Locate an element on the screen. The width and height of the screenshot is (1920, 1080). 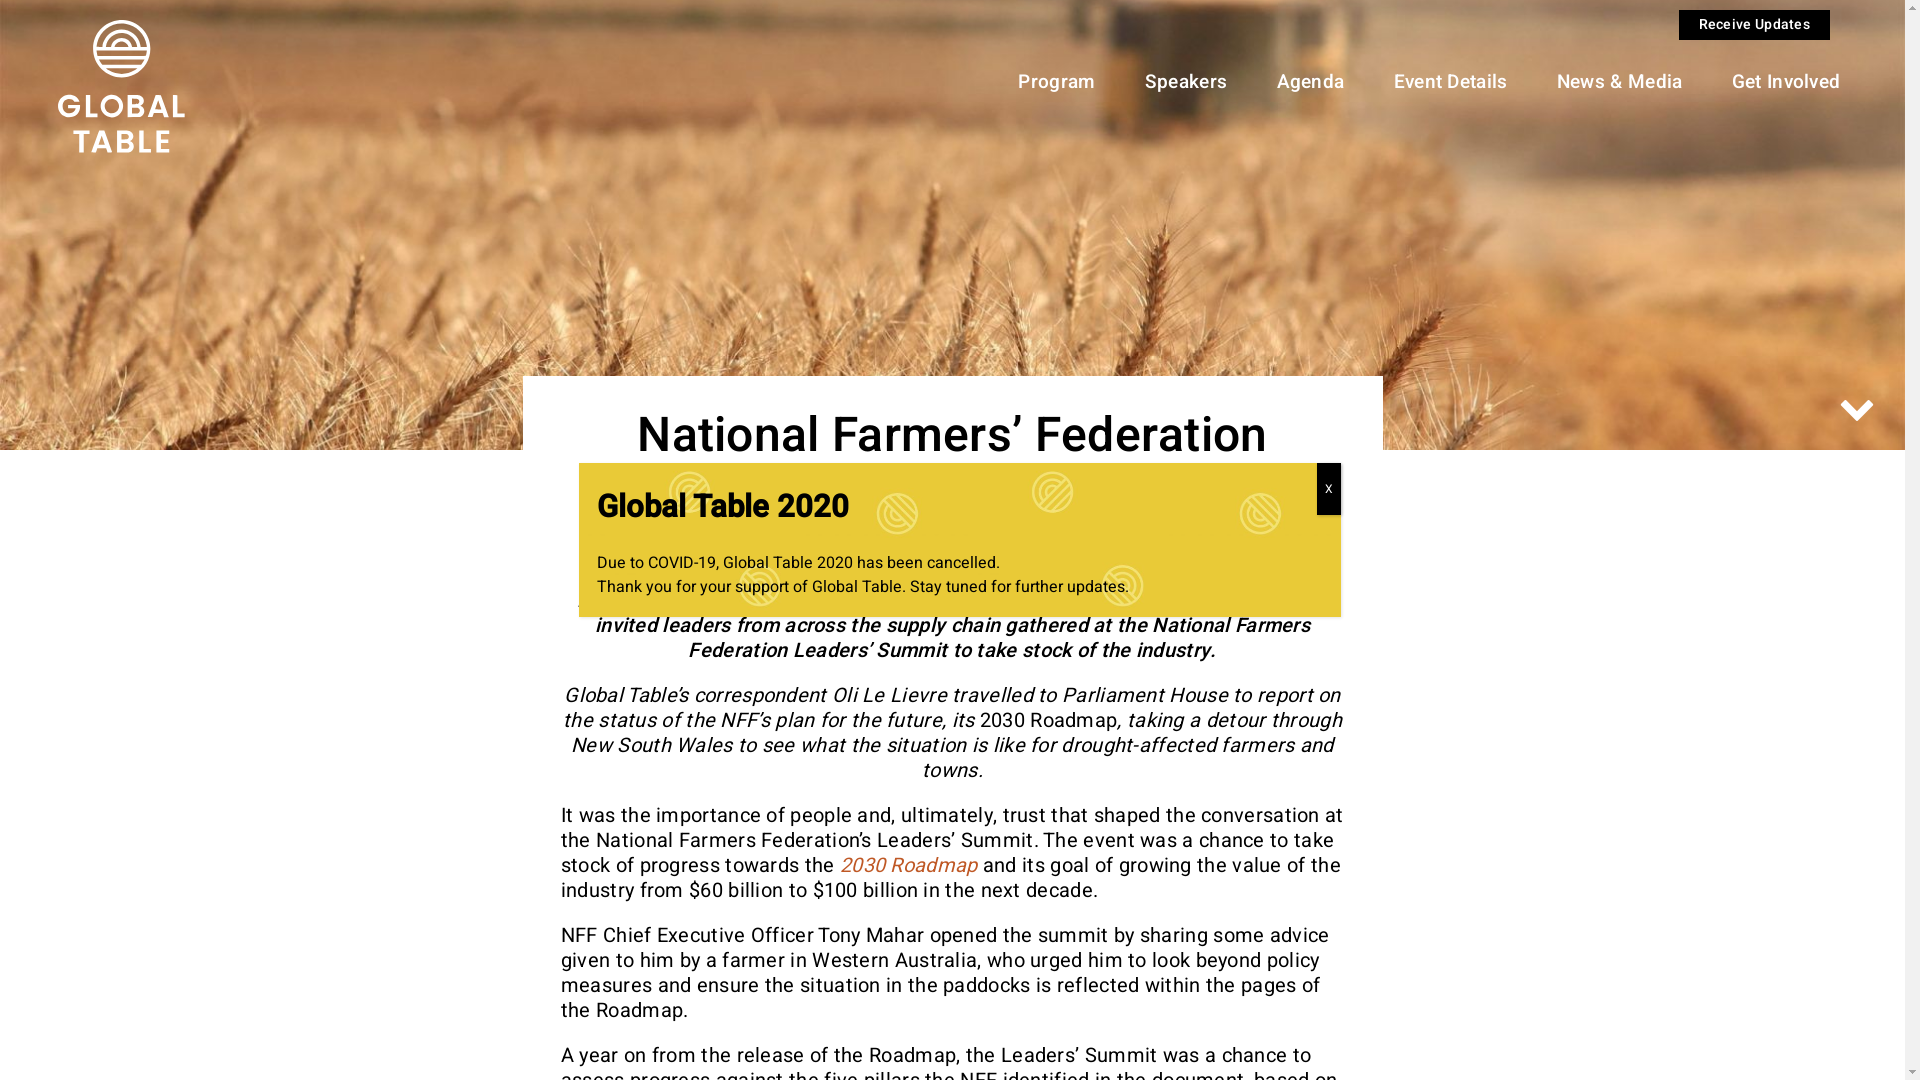
Privacy Policy is located at coordinates (616, 700).